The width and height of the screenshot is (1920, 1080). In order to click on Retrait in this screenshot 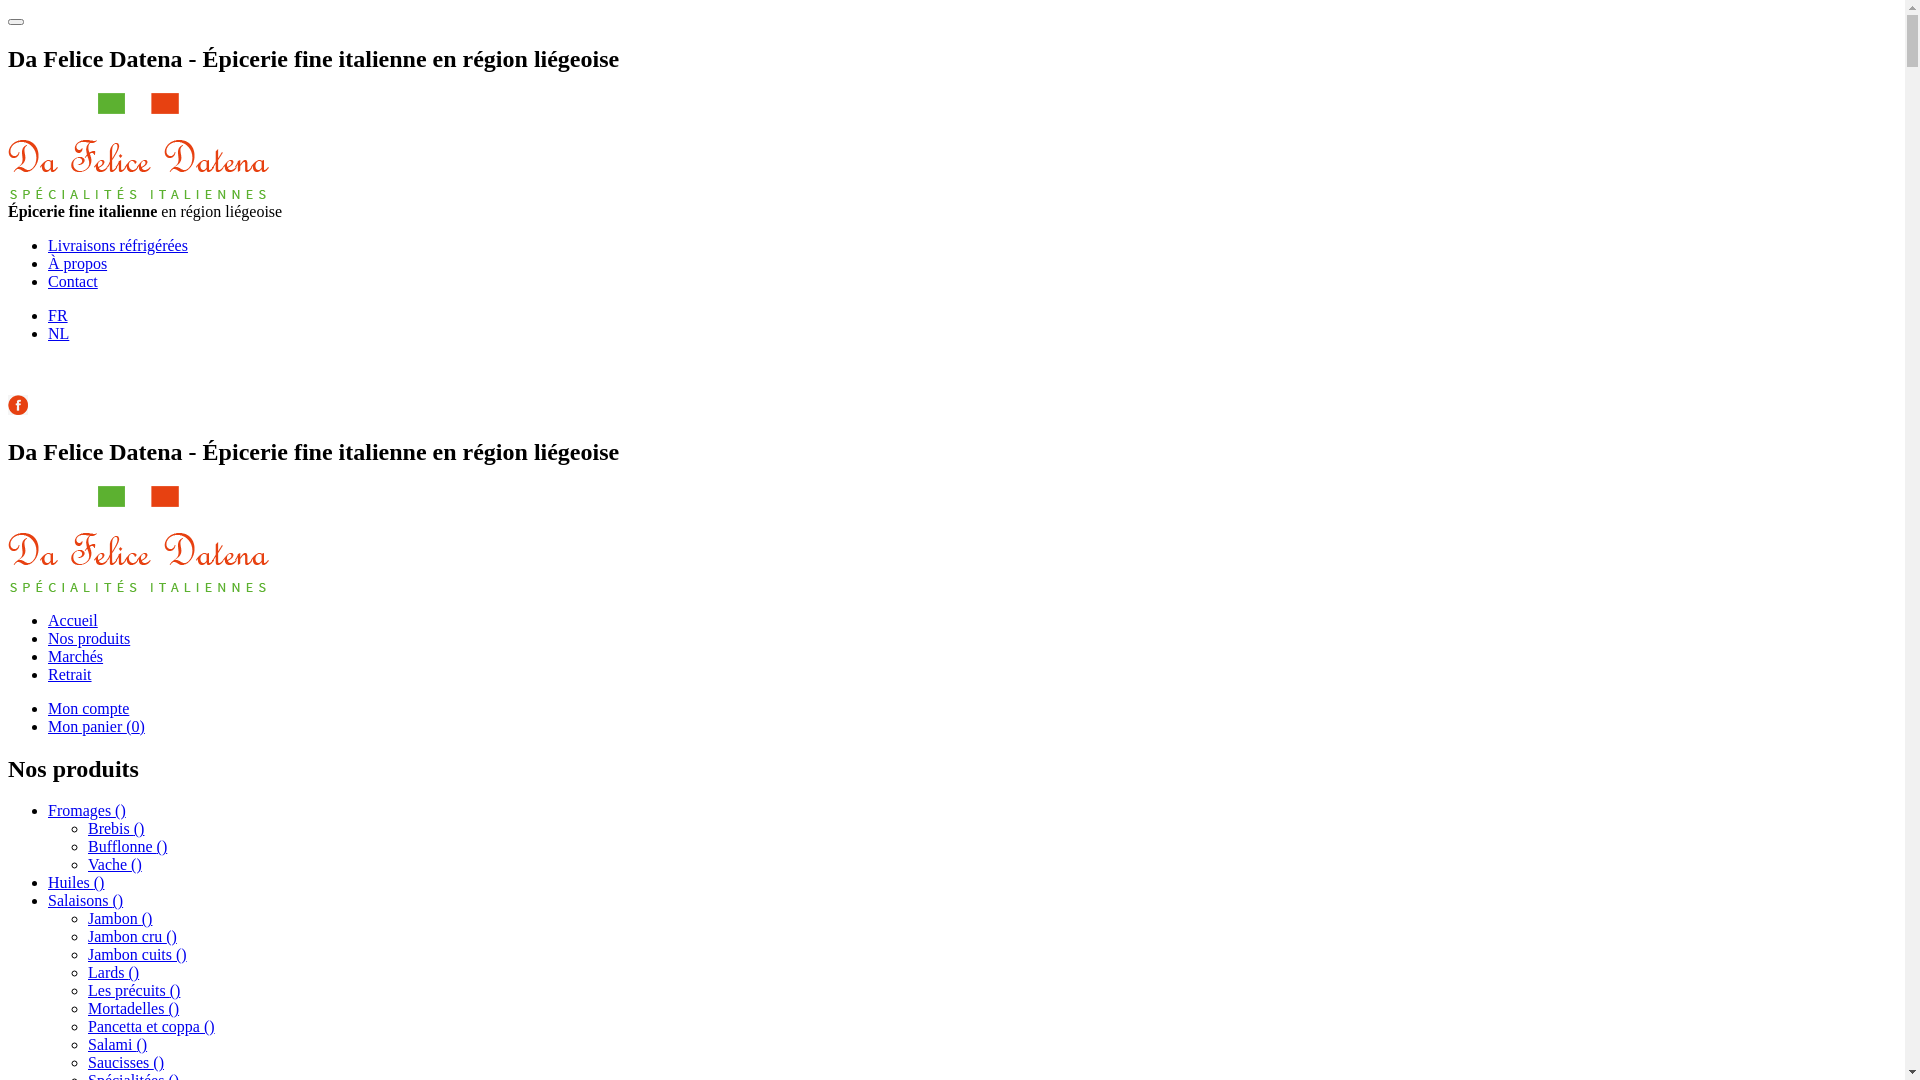, I will do `click(70, 674)`.